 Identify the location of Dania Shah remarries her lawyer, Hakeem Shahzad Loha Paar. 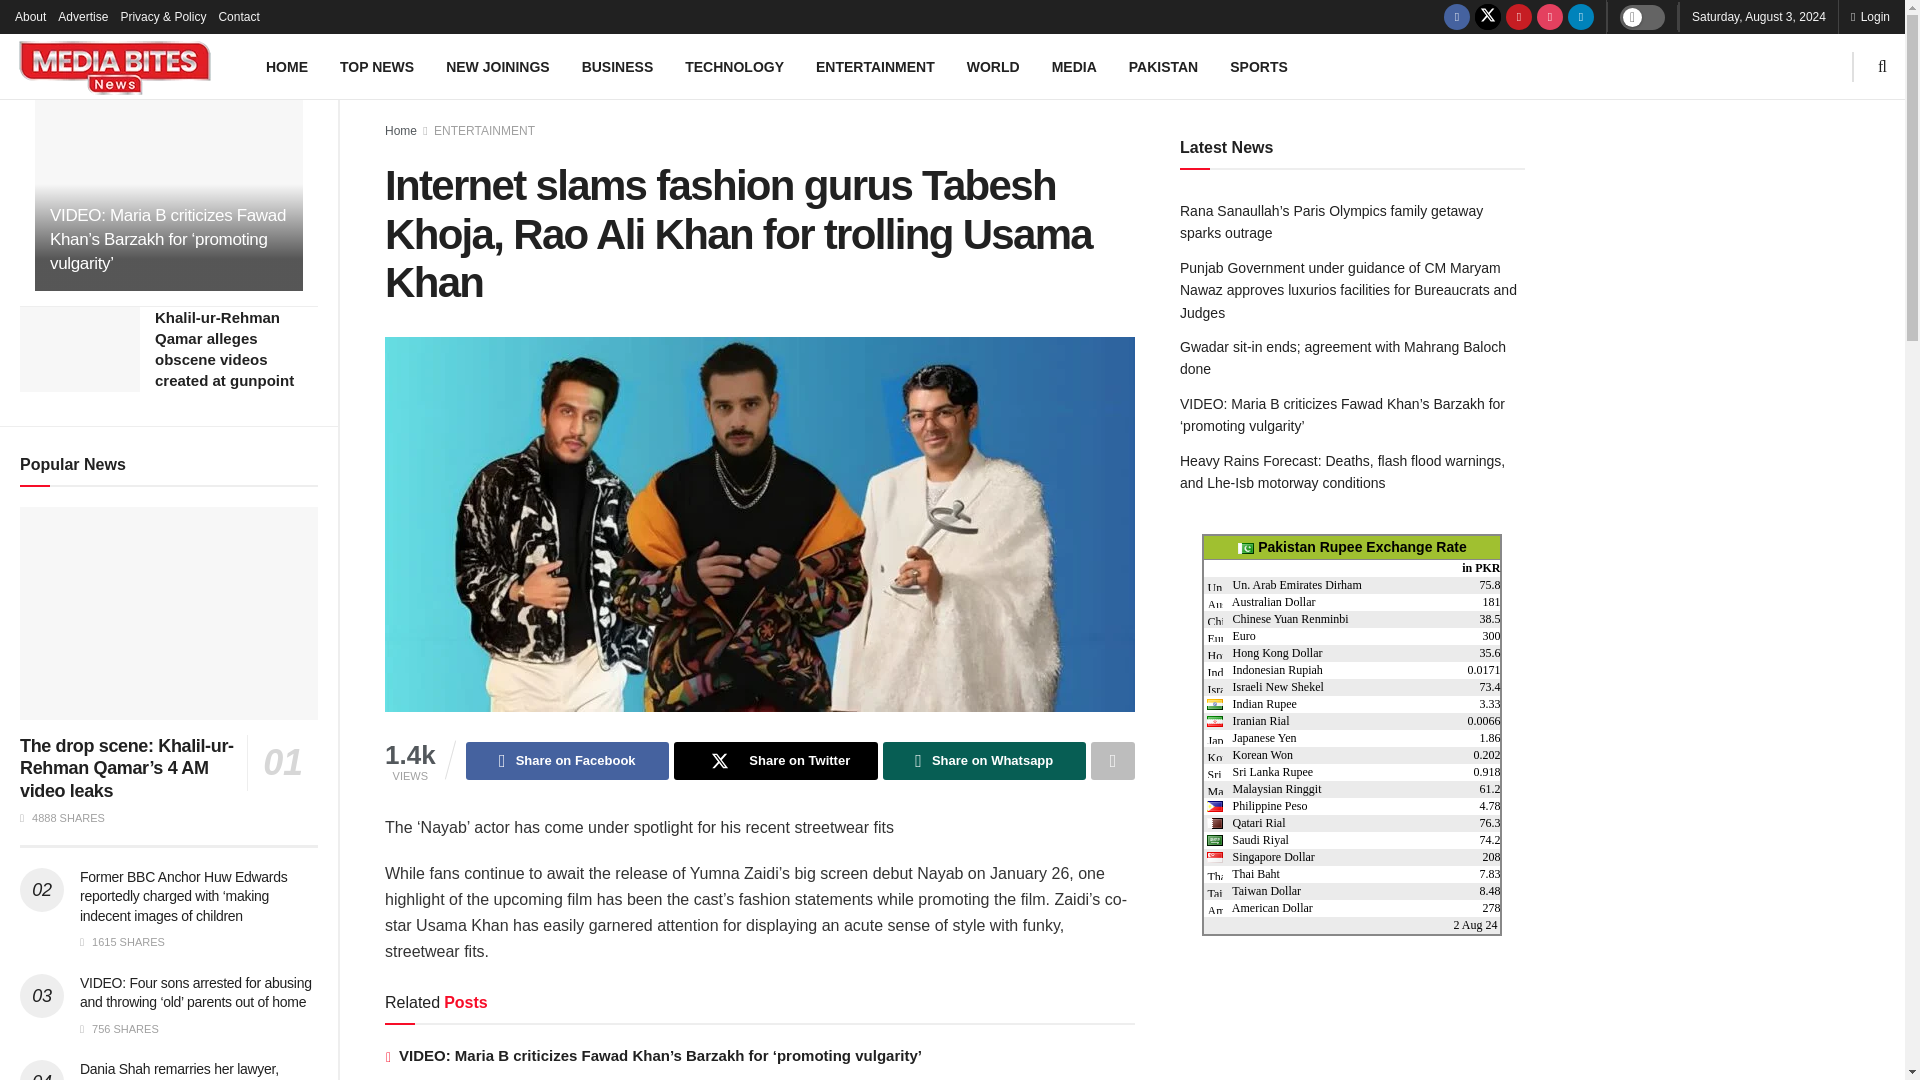
(179, 1070).